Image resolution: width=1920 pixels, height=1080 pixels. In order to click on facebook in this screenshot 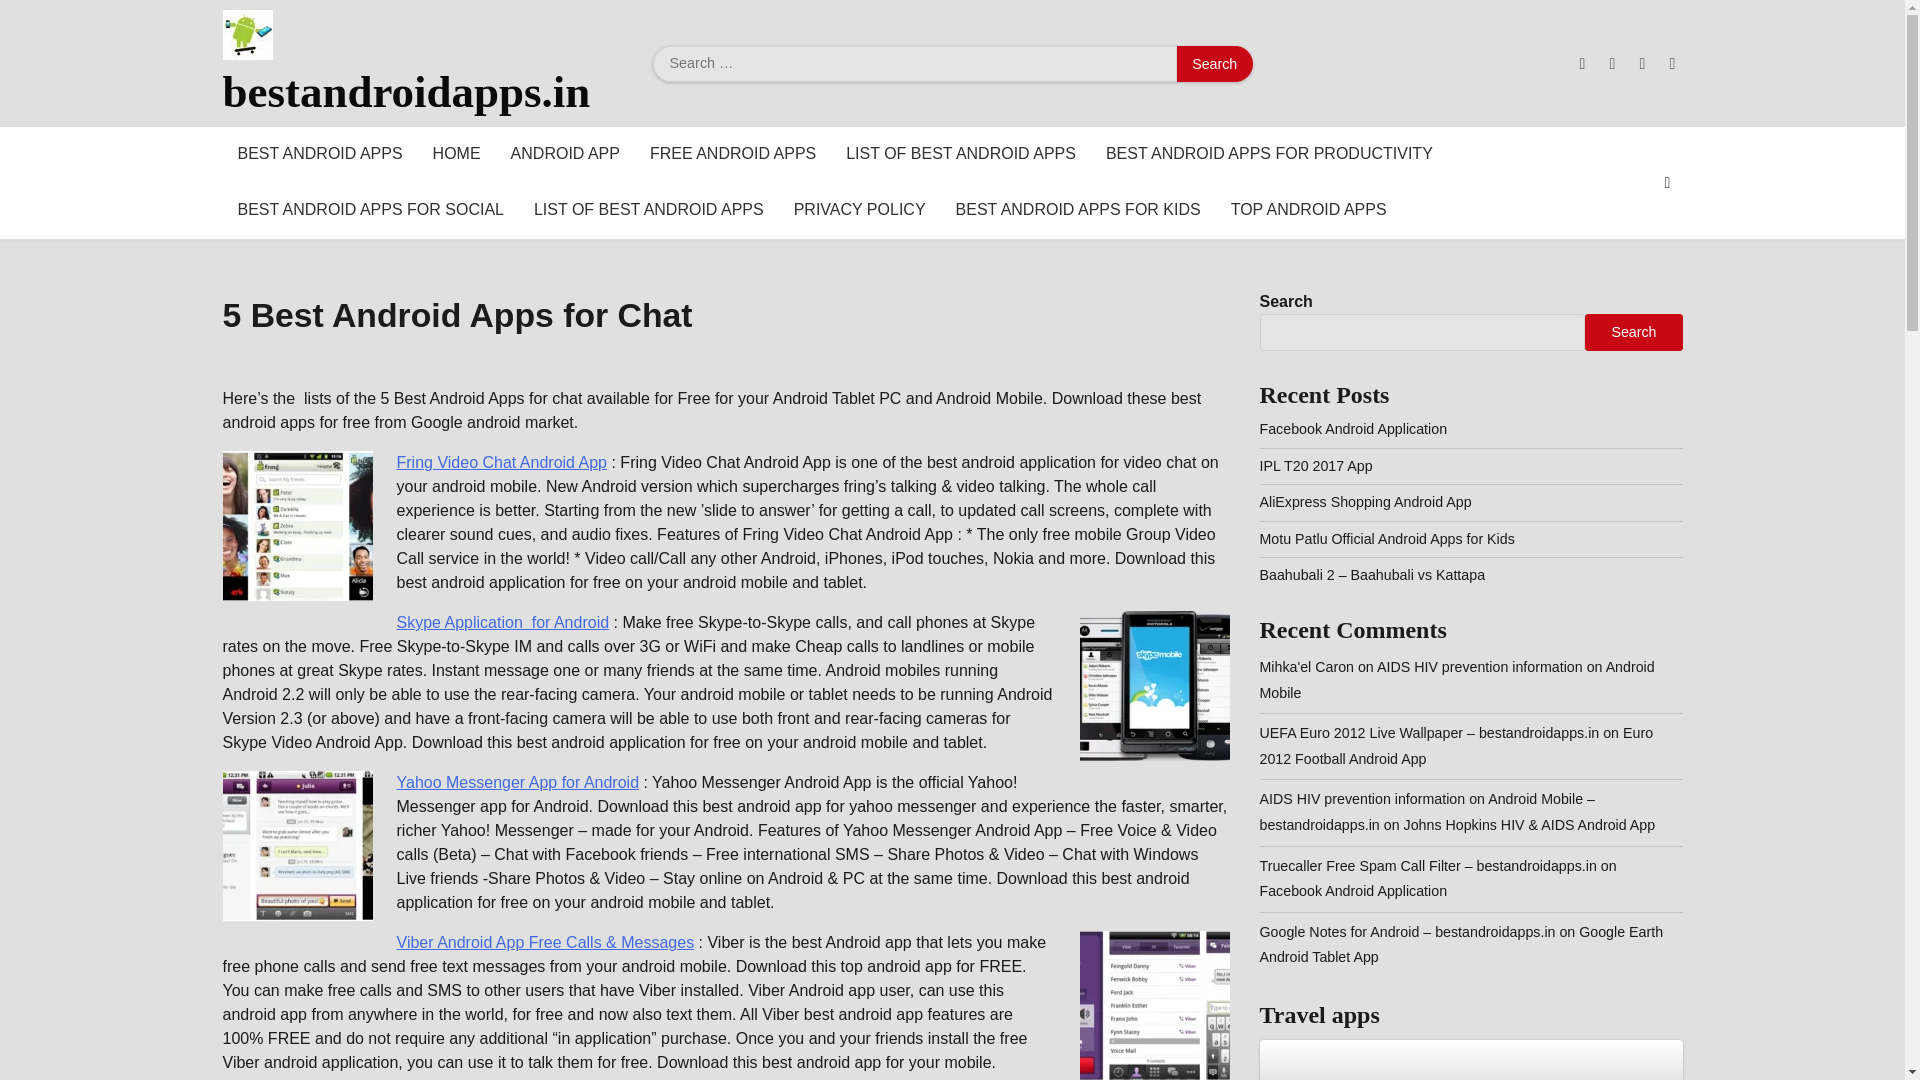, I will do `click(1582, 64)`.